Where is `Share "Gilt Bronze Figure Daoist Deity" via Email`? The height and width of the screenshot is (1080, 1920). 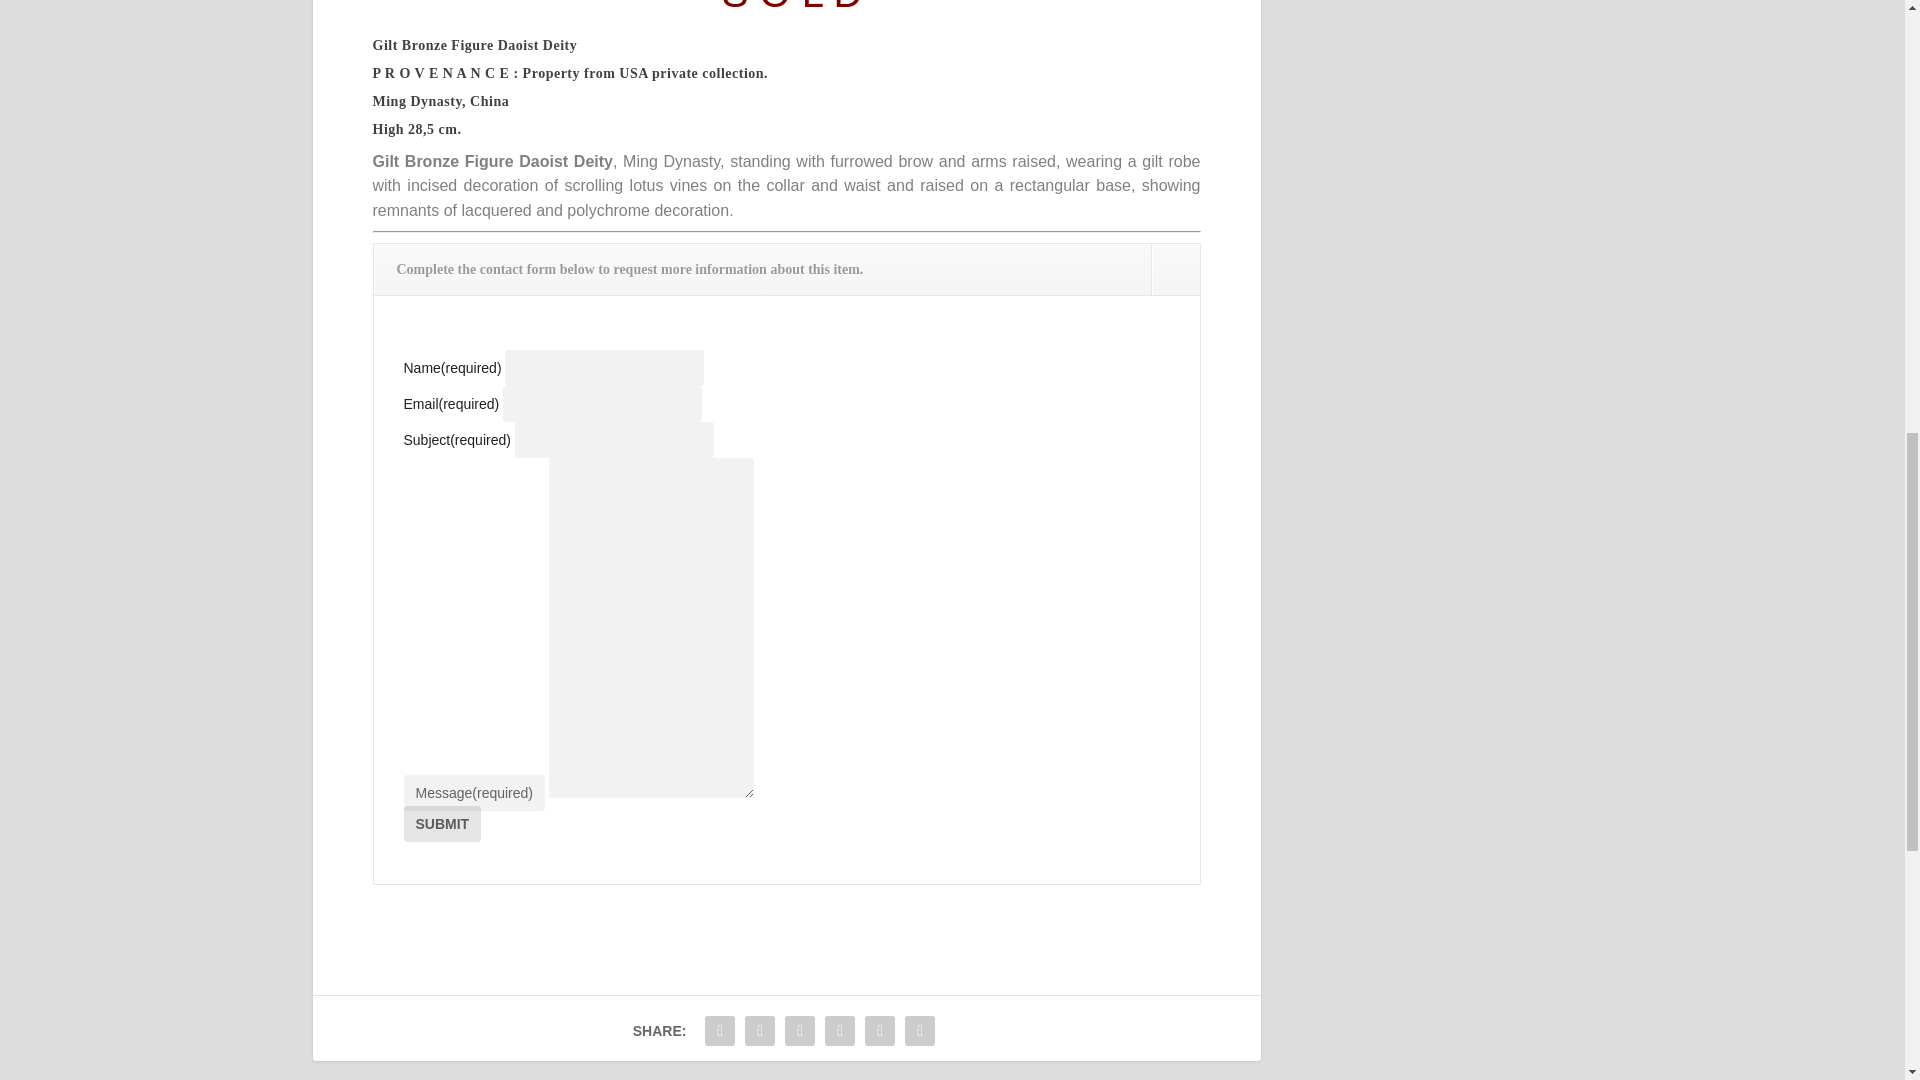
Share "Gilt Bronze Figure Daoist Deity" via Email is located at coordinates (880, 1030).